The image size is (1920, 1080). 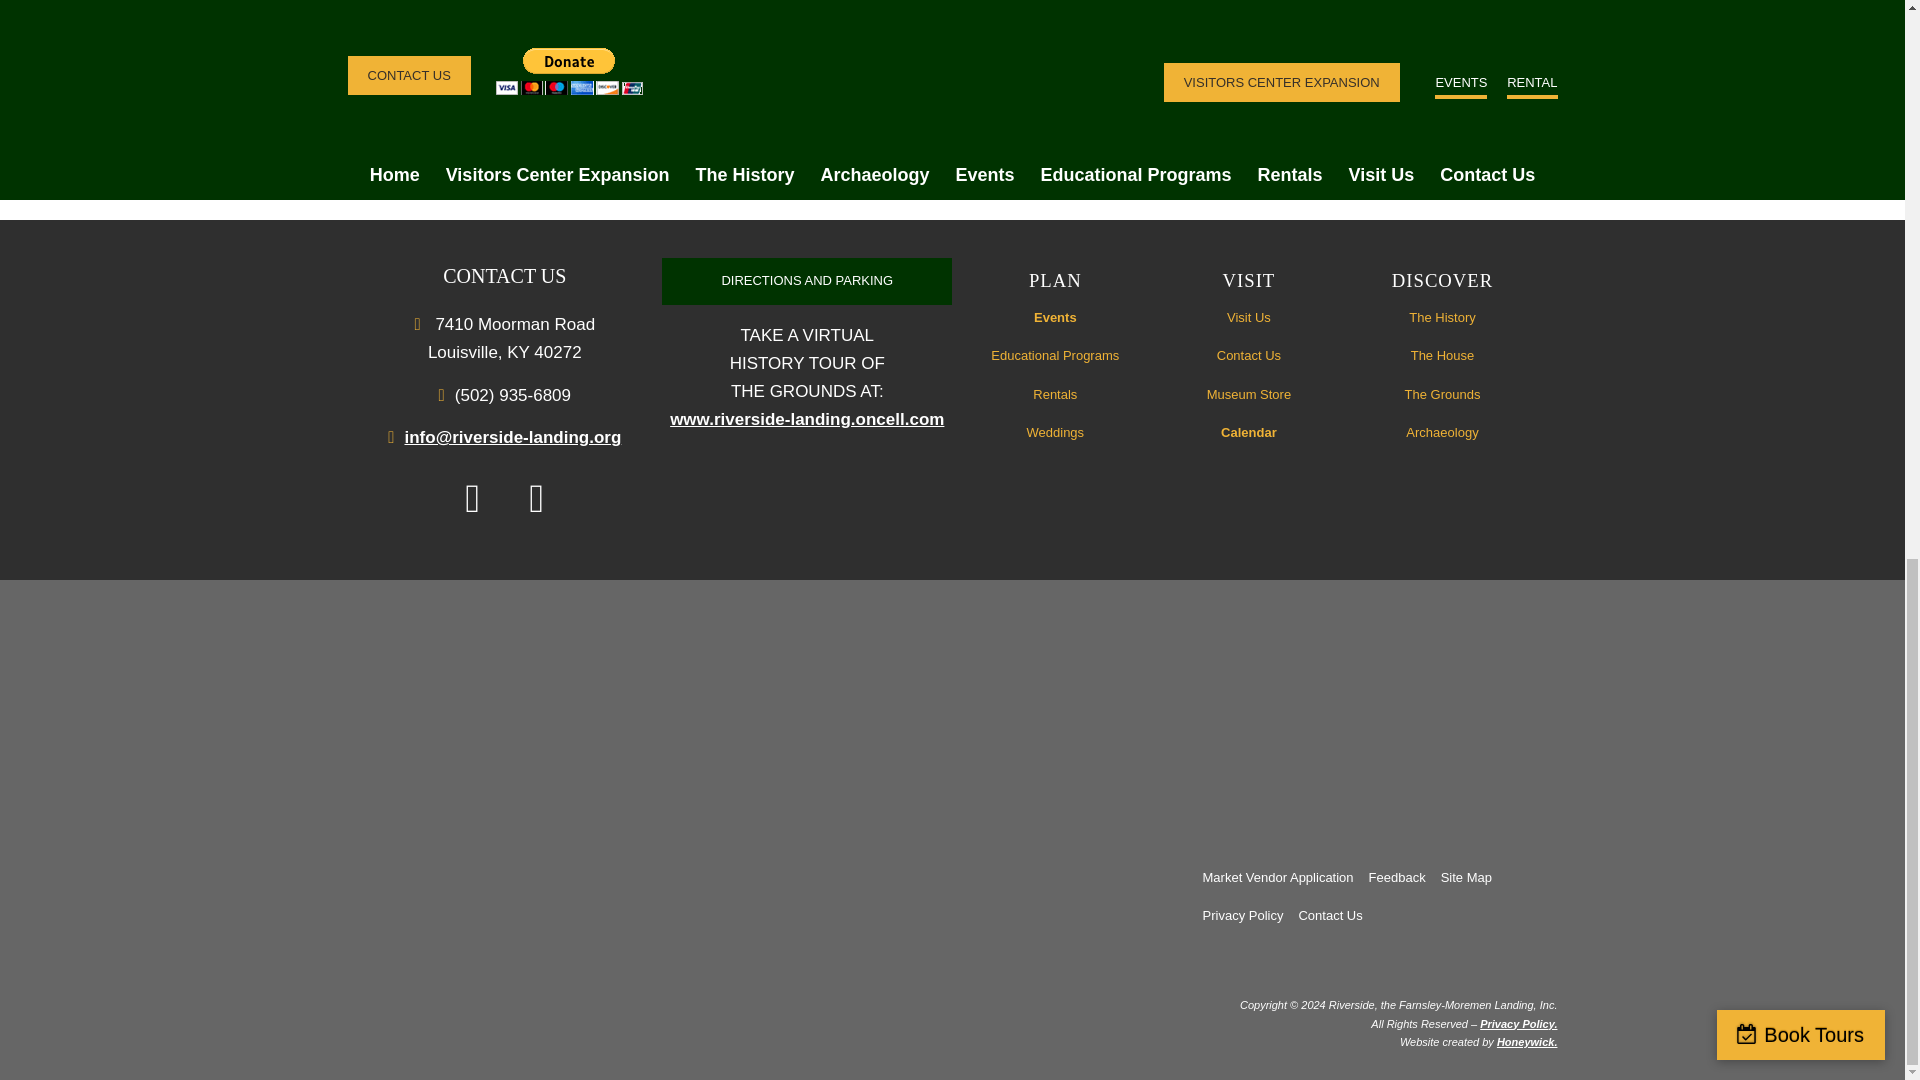 I want to click on Kid Friendly, so click(x=550, y=48).